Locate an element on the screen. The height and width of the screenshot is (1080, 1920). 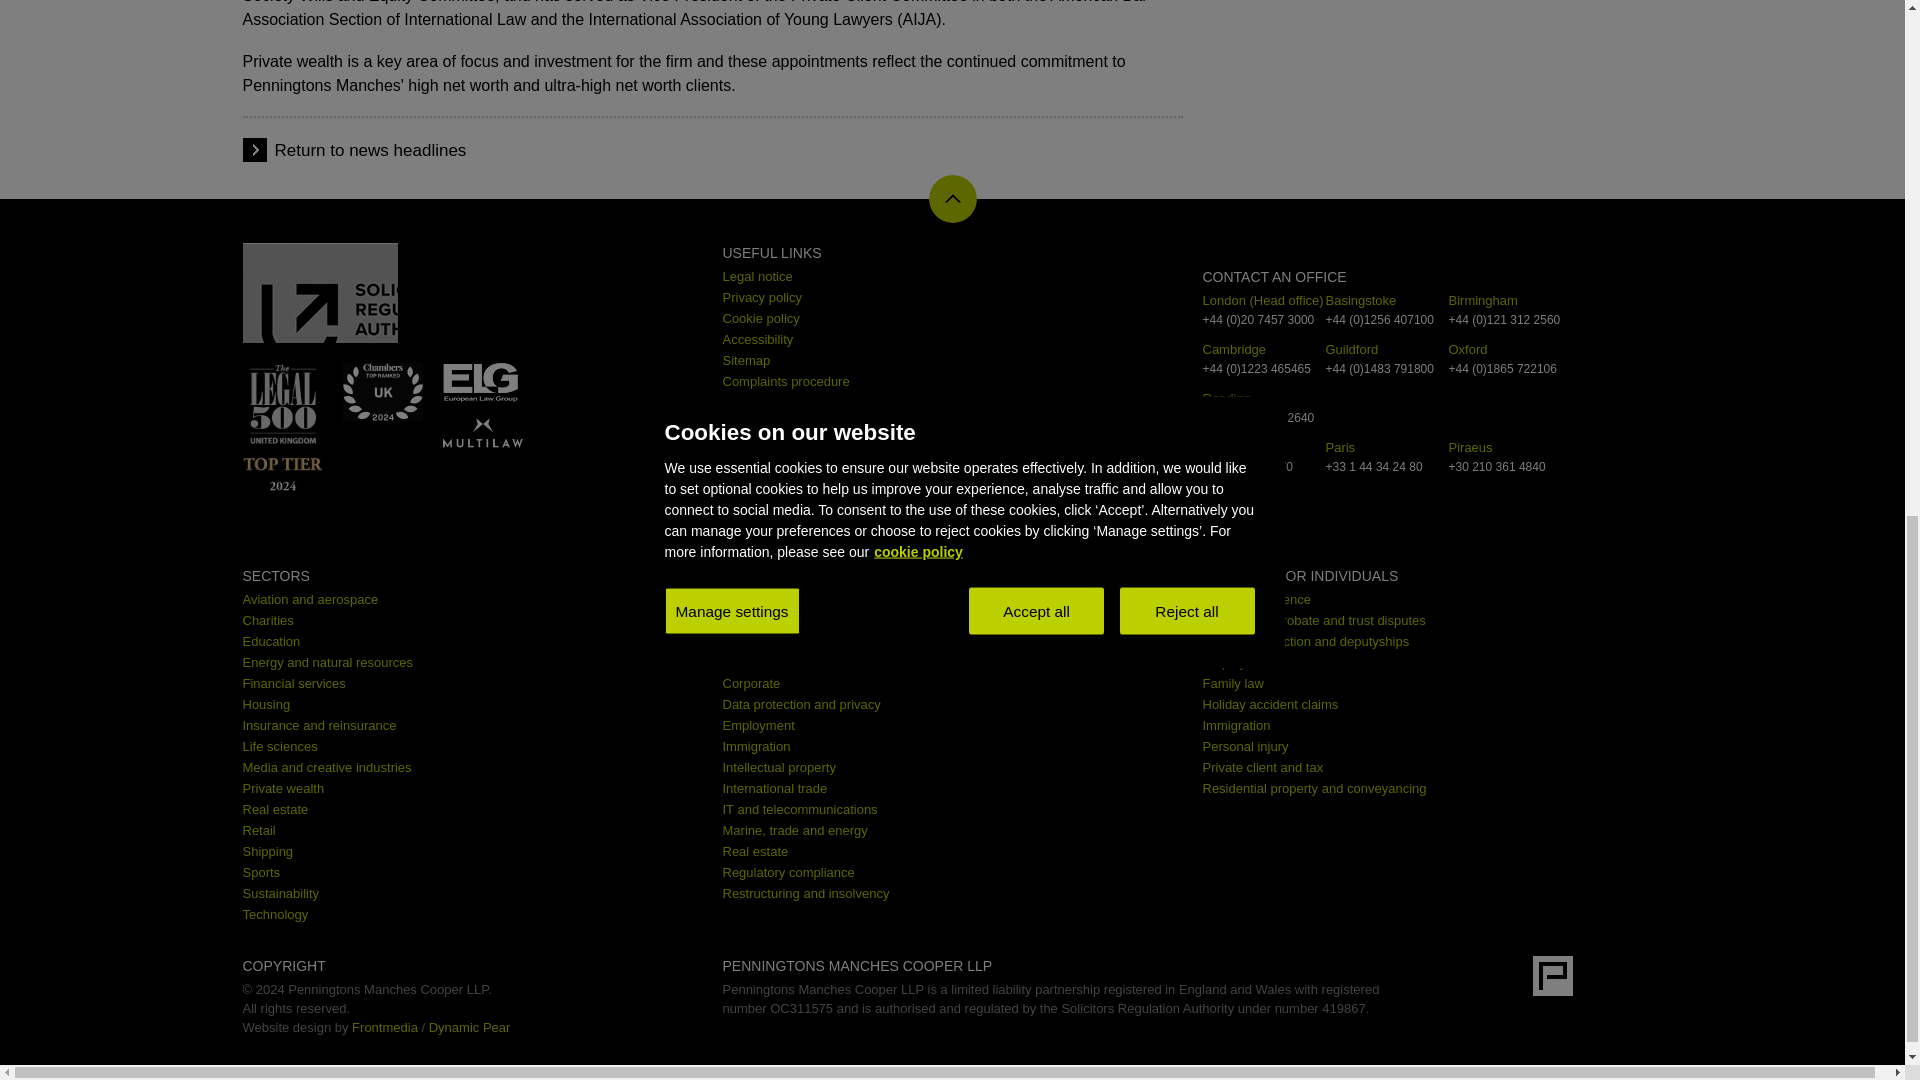
Modern slavery statement is located at coordinates (796, 422).